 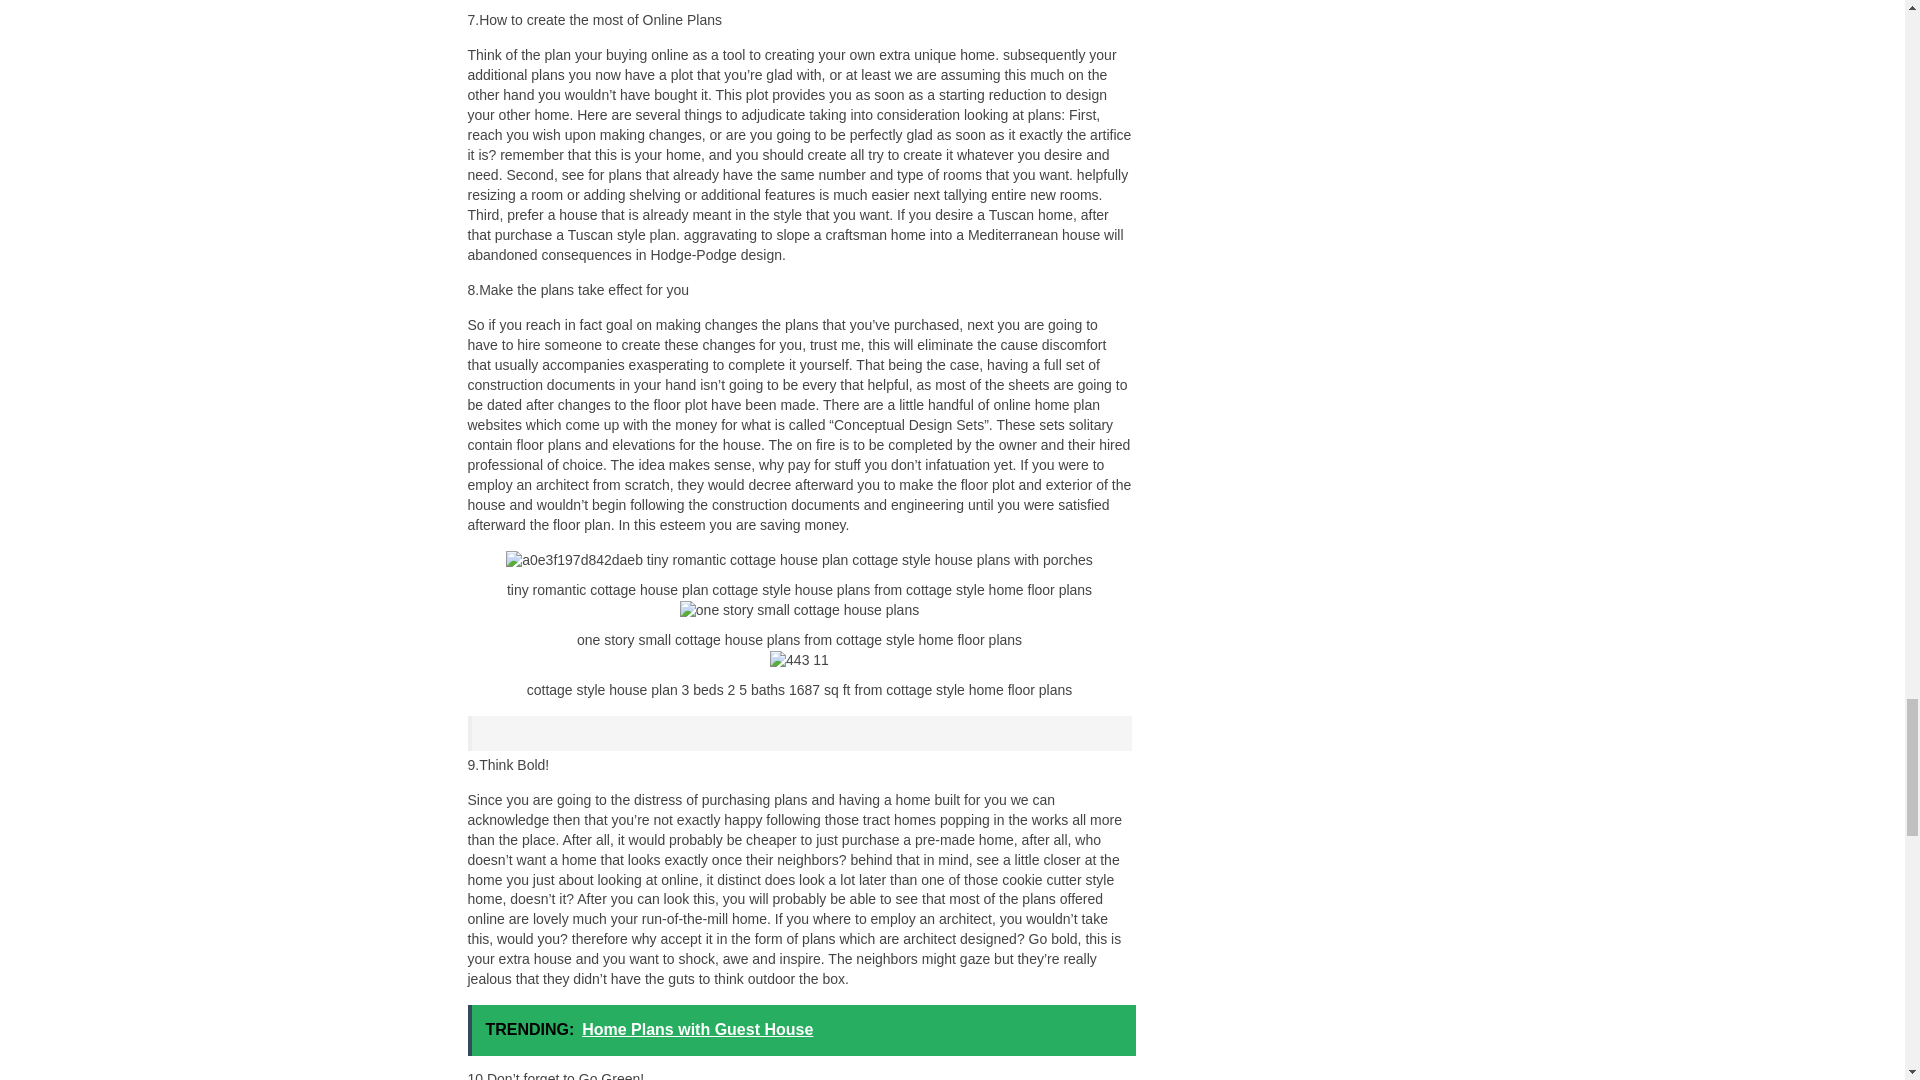 I want to click on cottage style house plan 3 beds 2 5 baths 1687 sq ft, so click(x=799, y=660).